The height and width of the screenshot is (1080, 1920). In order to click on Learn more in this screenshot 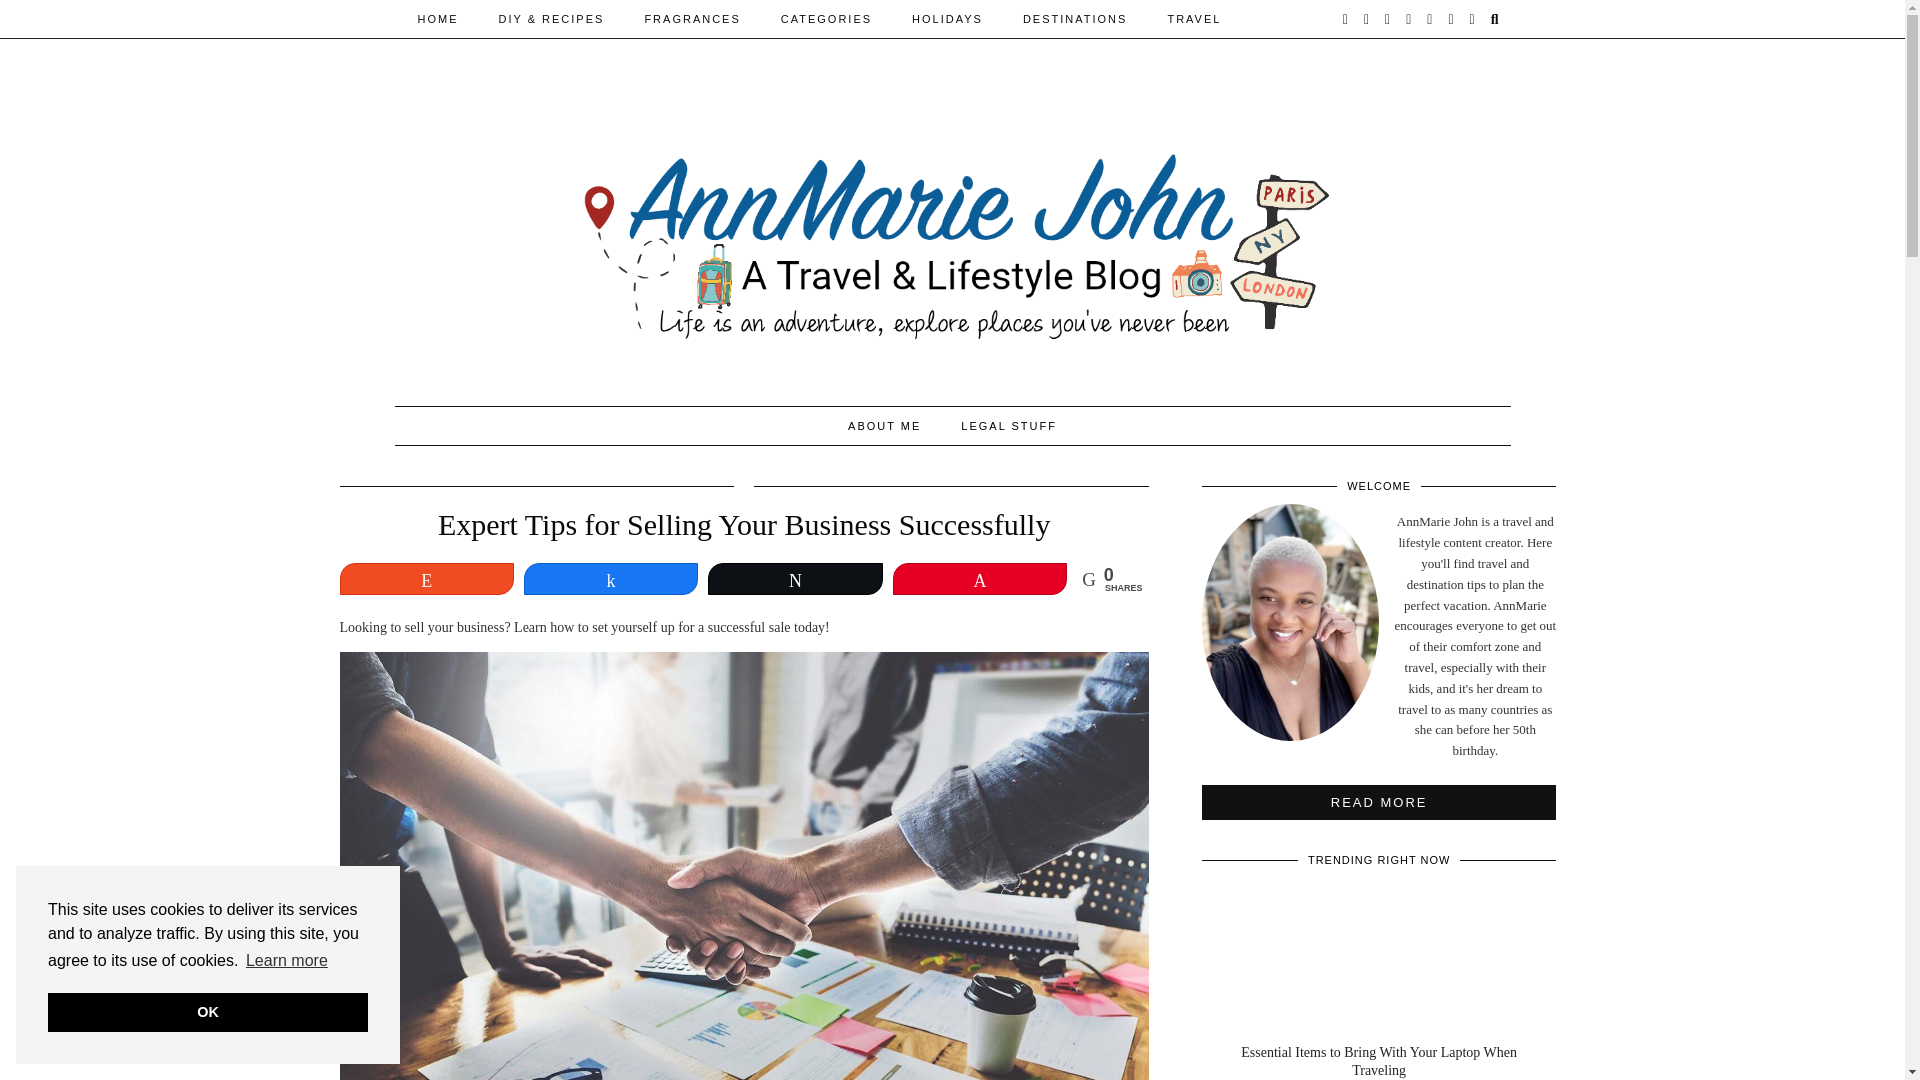, I will do `click(286, 961)`.